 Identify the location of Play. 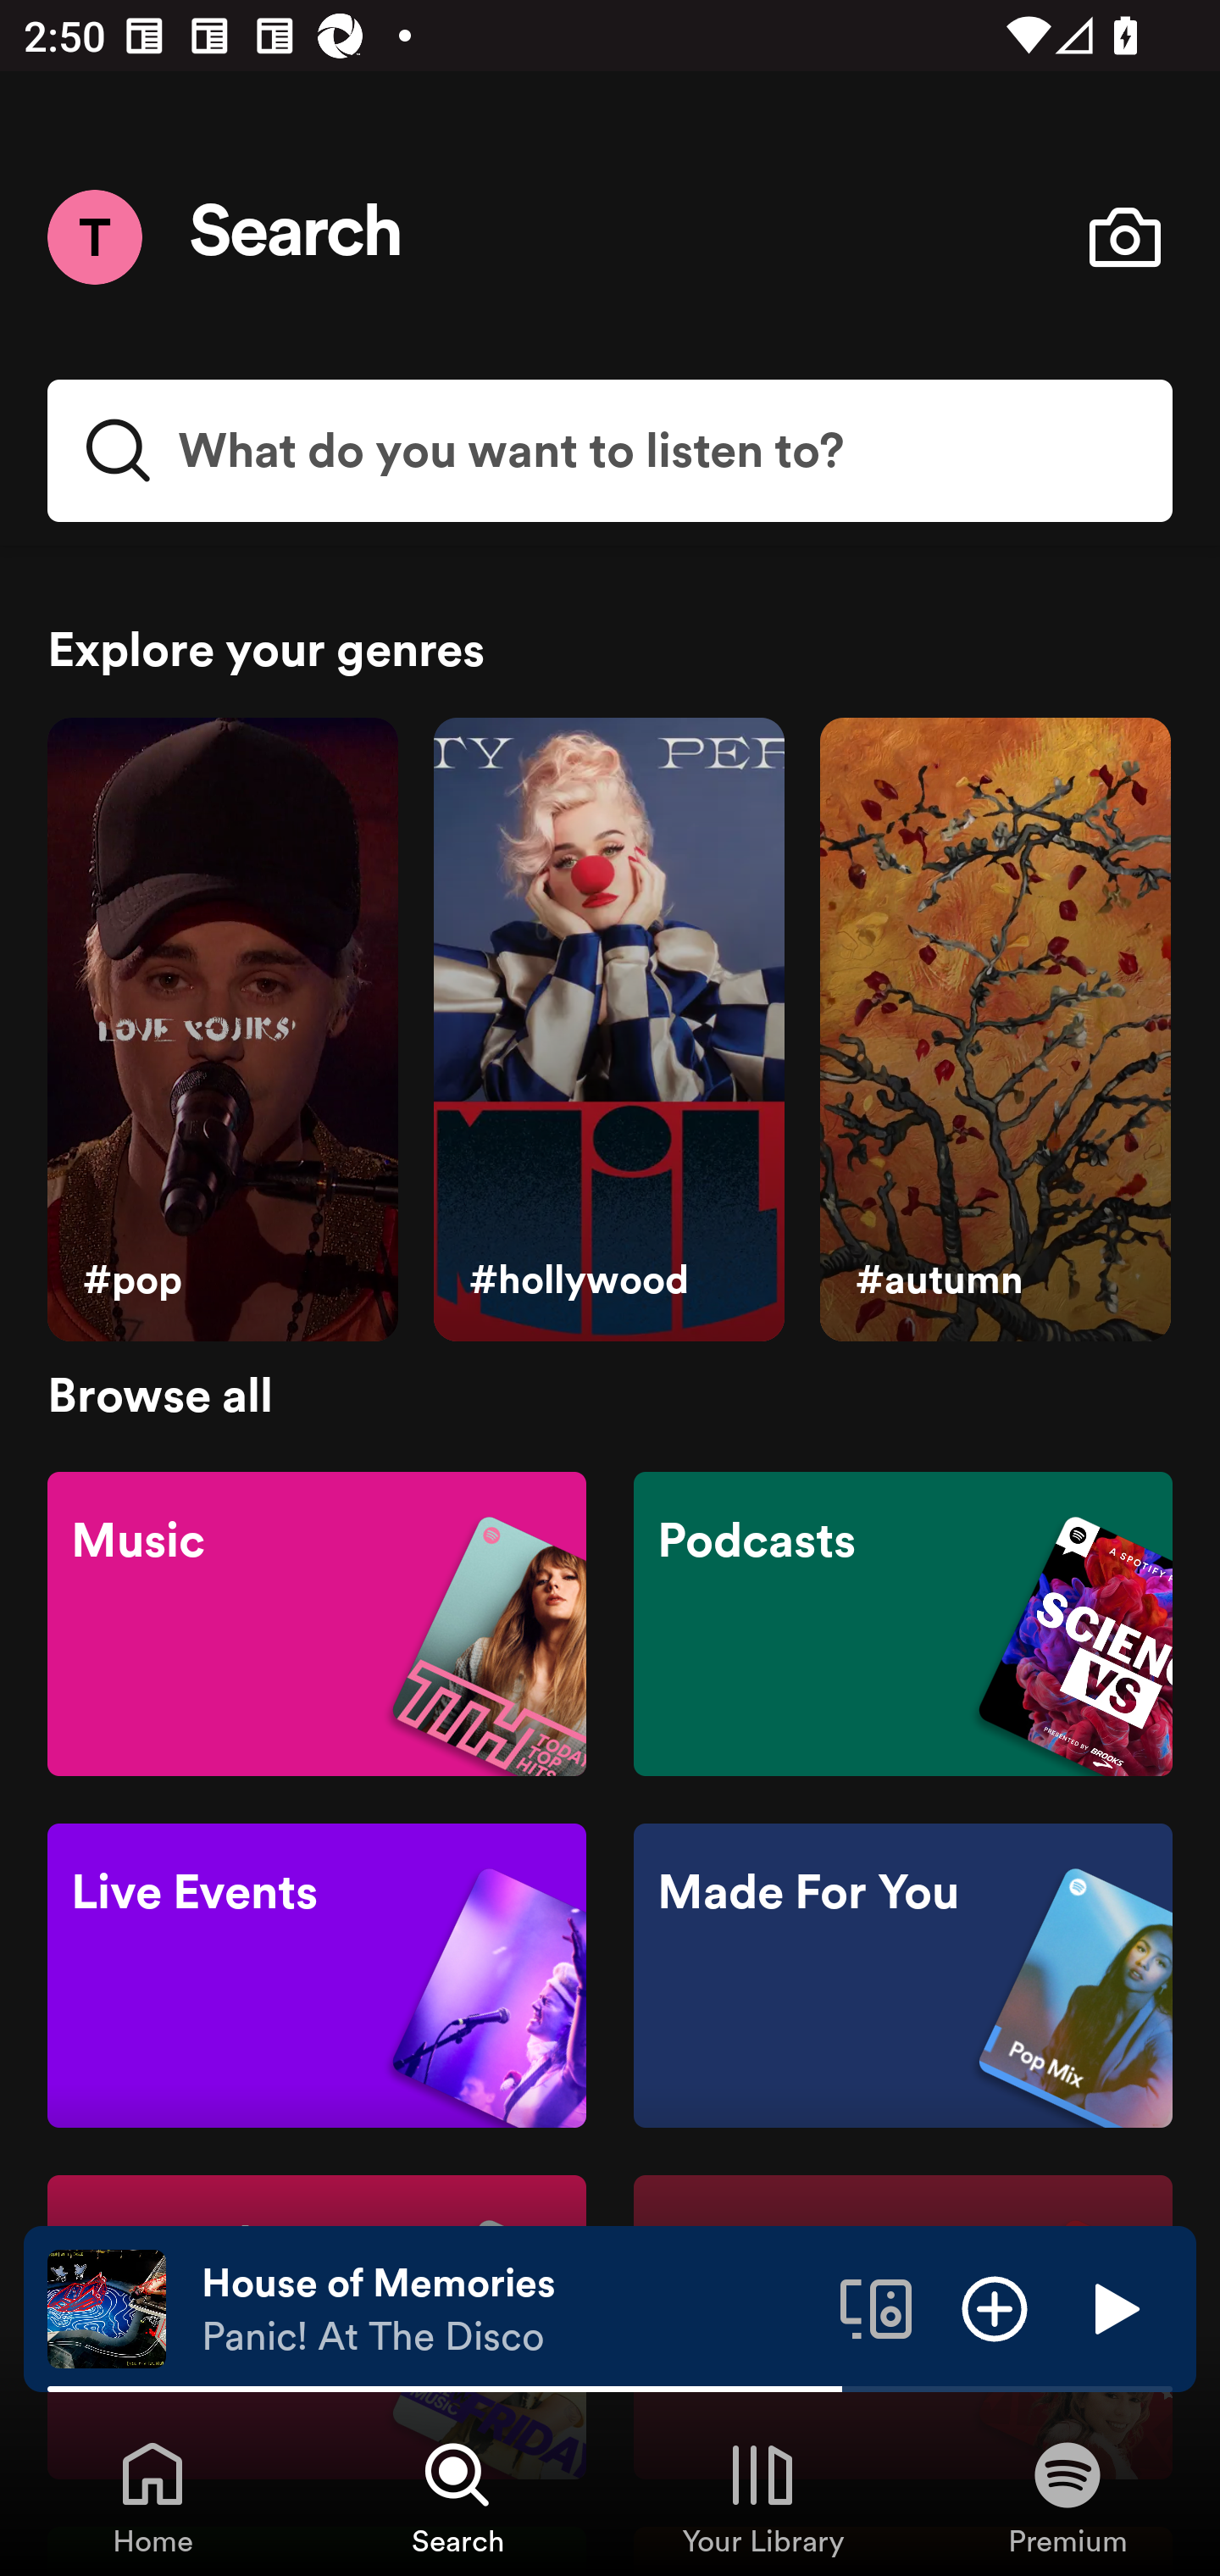
(1113, 2307).